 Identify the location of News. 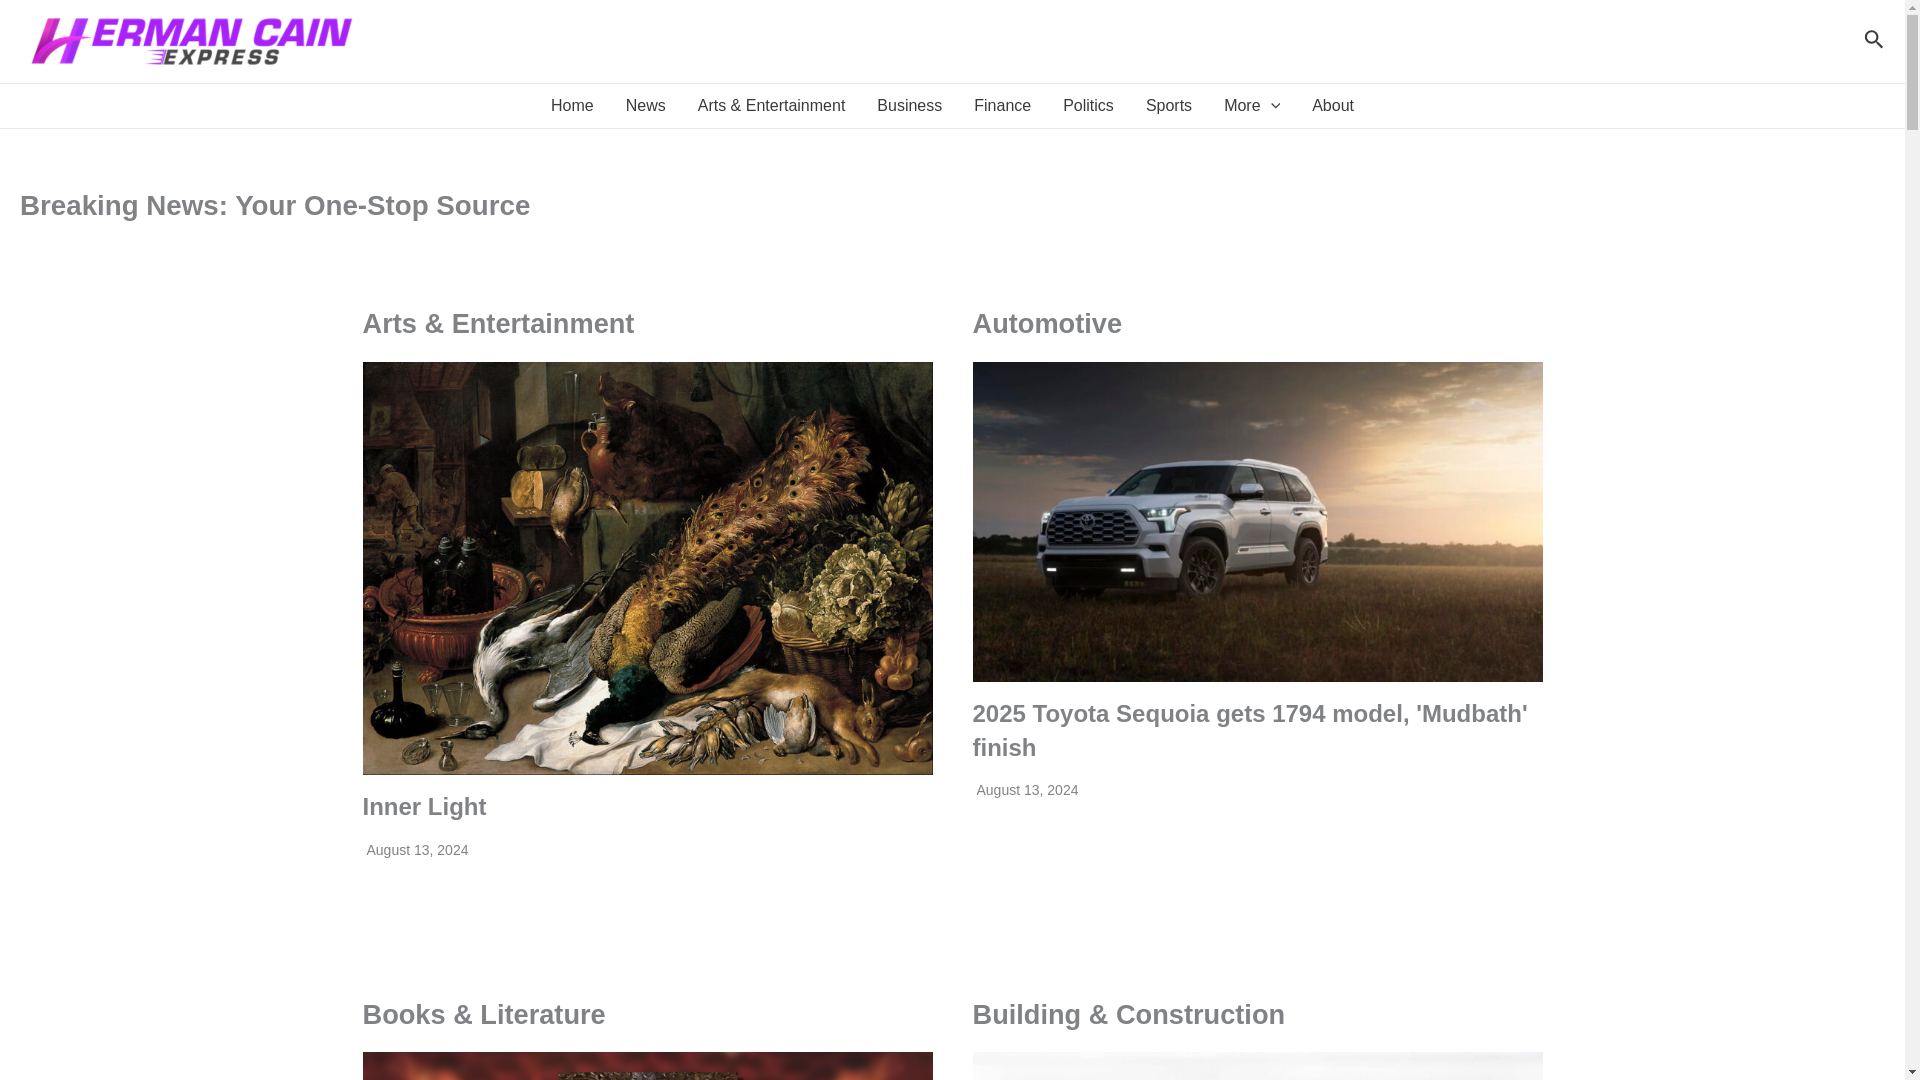
(646, 106).